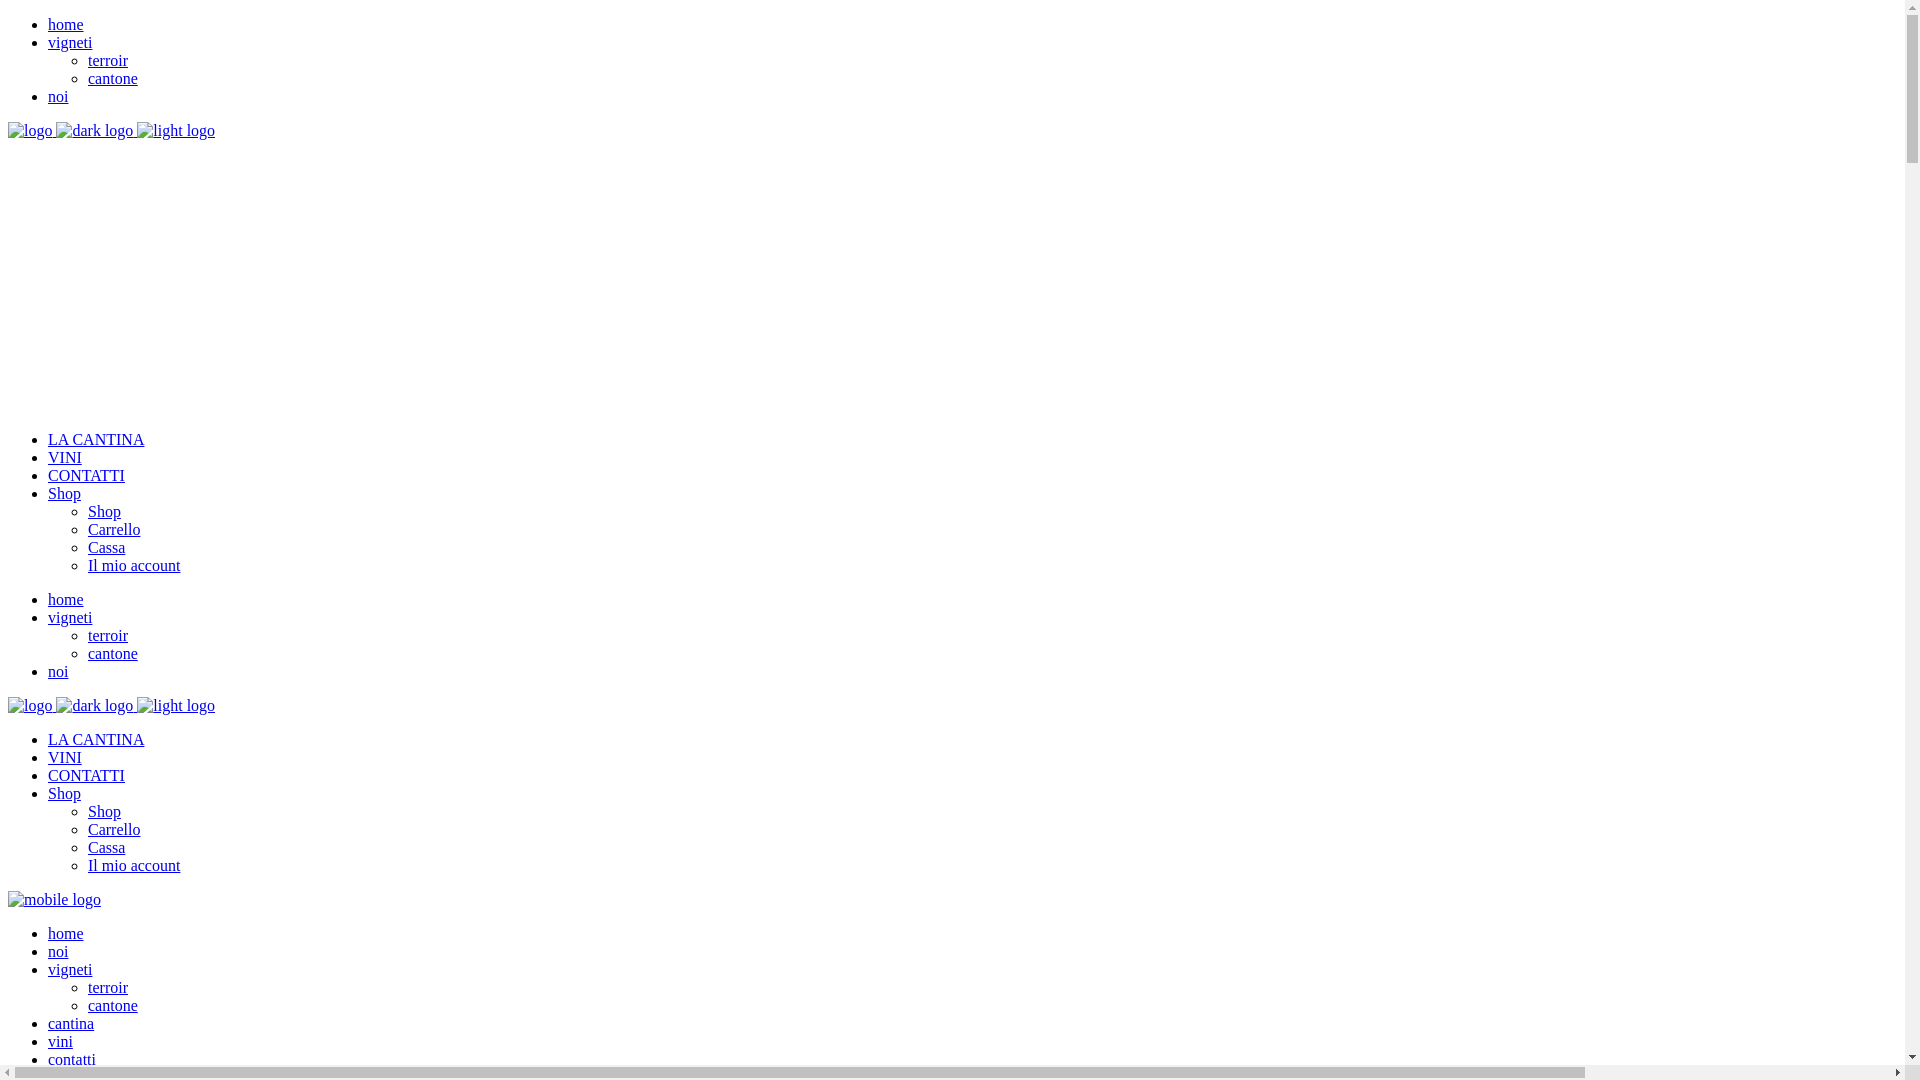 This screenshot has height=1080, width=1920. I want to click on Shop, so click(104, 512).